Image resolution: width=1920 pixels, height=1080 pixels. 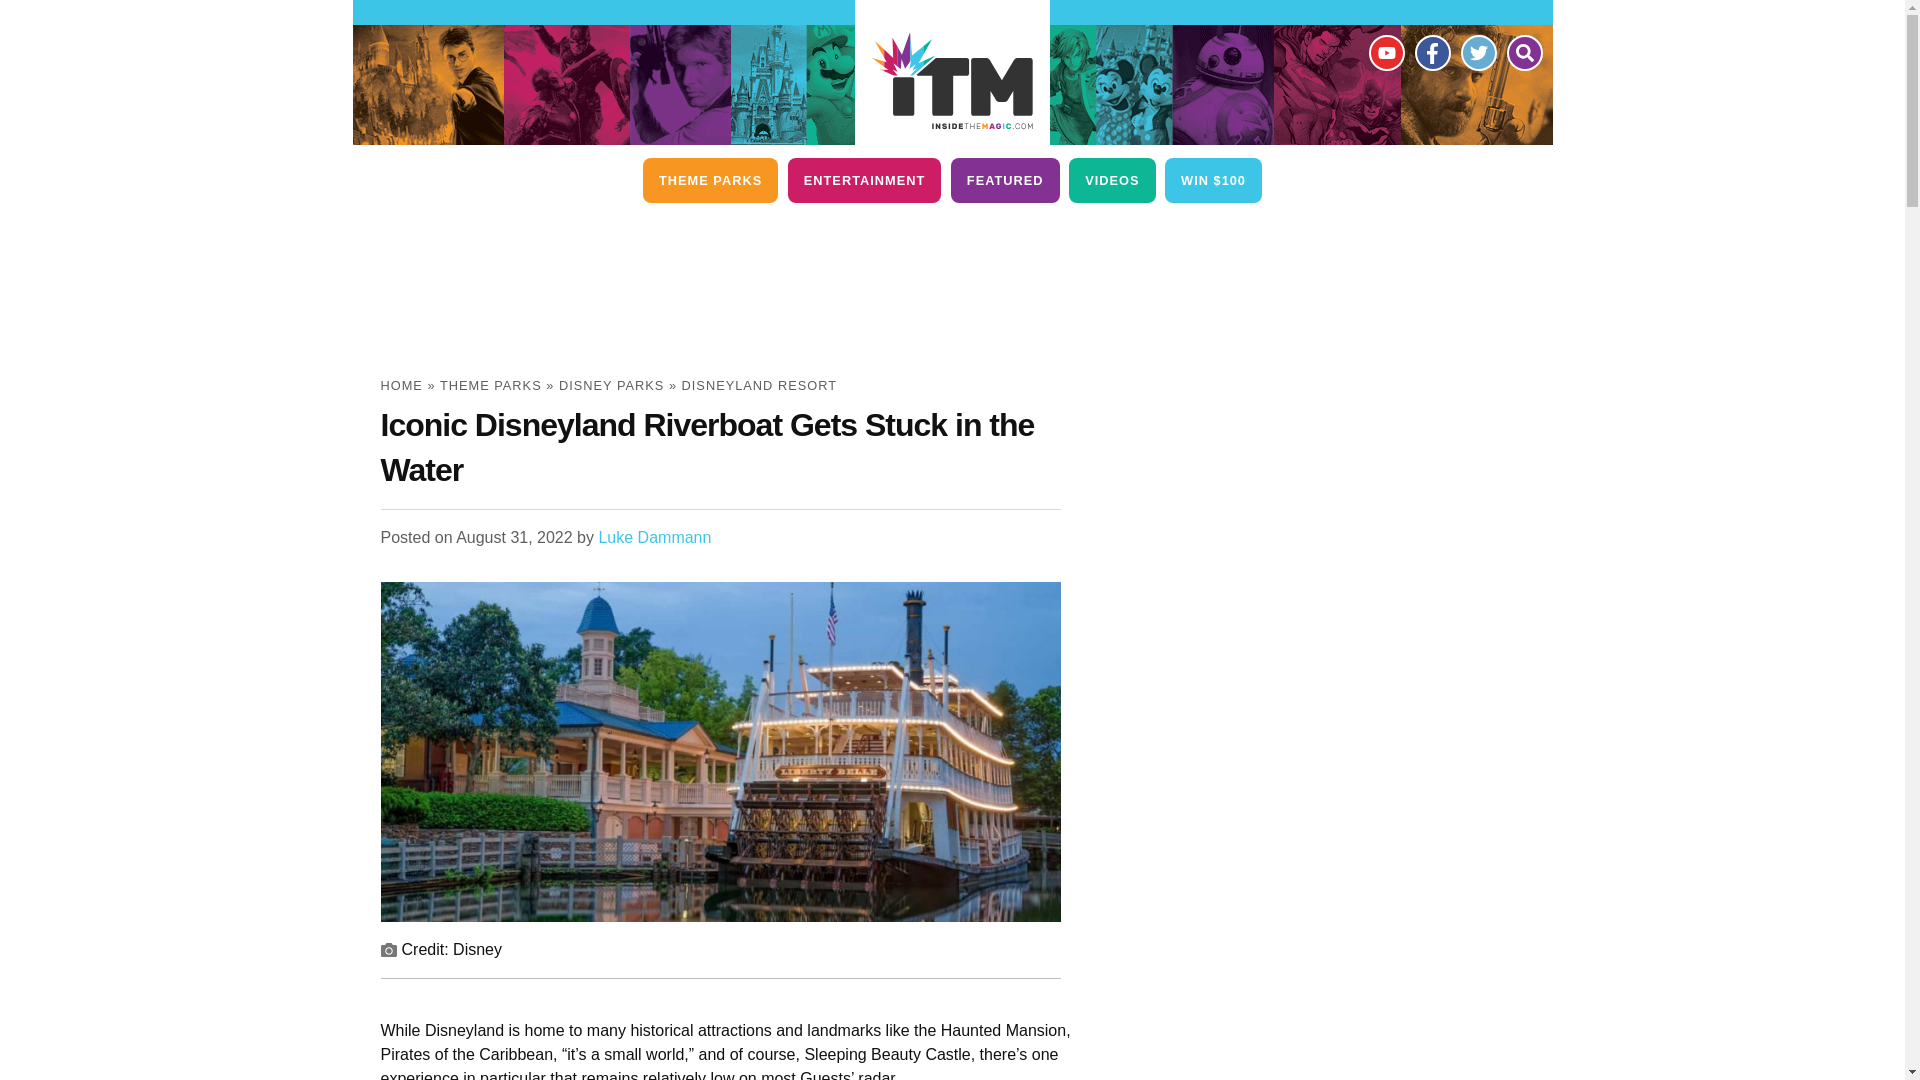 I want to click on Twitter, so click(x=1477, y=52).